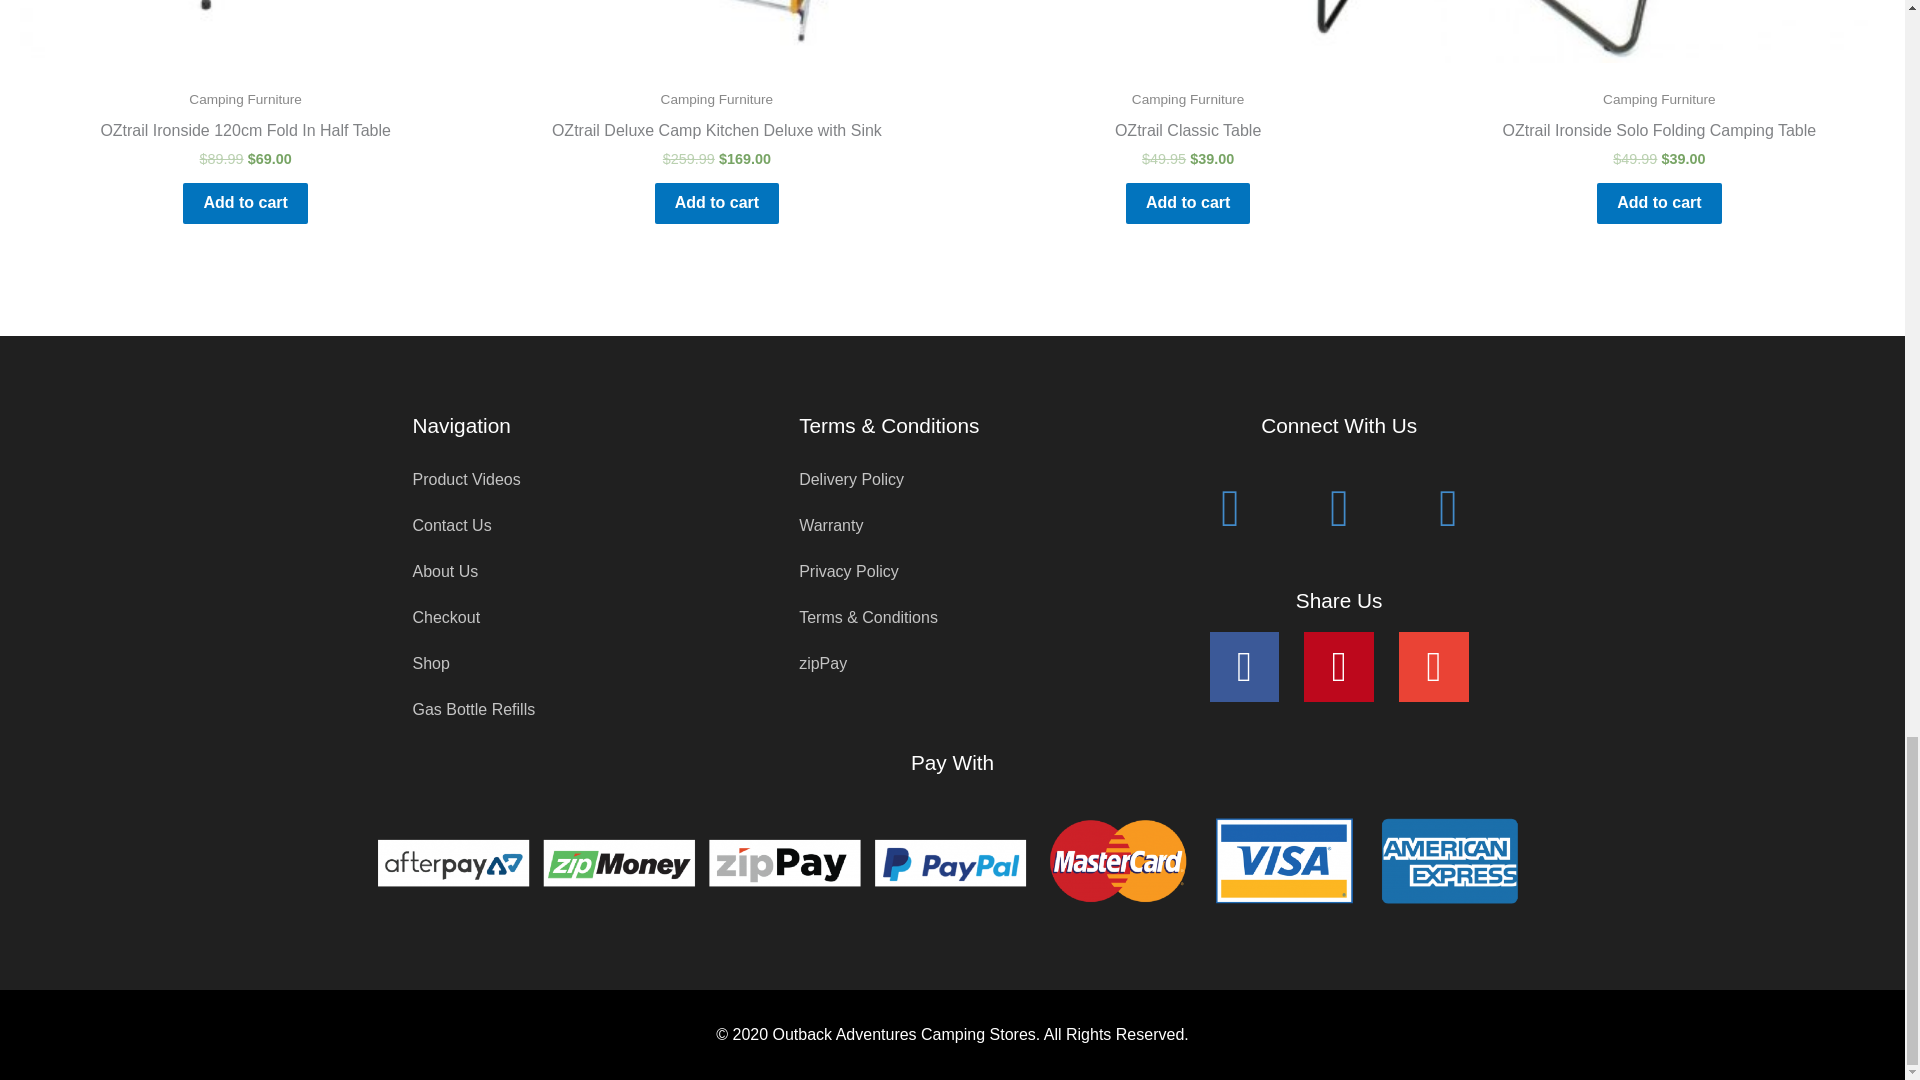 The width and height of the screenshot is (1920, 1080). Describe the element at coordinates (1187, 135) in the screenshot. I see `OZtrail Classic Table` at that location.